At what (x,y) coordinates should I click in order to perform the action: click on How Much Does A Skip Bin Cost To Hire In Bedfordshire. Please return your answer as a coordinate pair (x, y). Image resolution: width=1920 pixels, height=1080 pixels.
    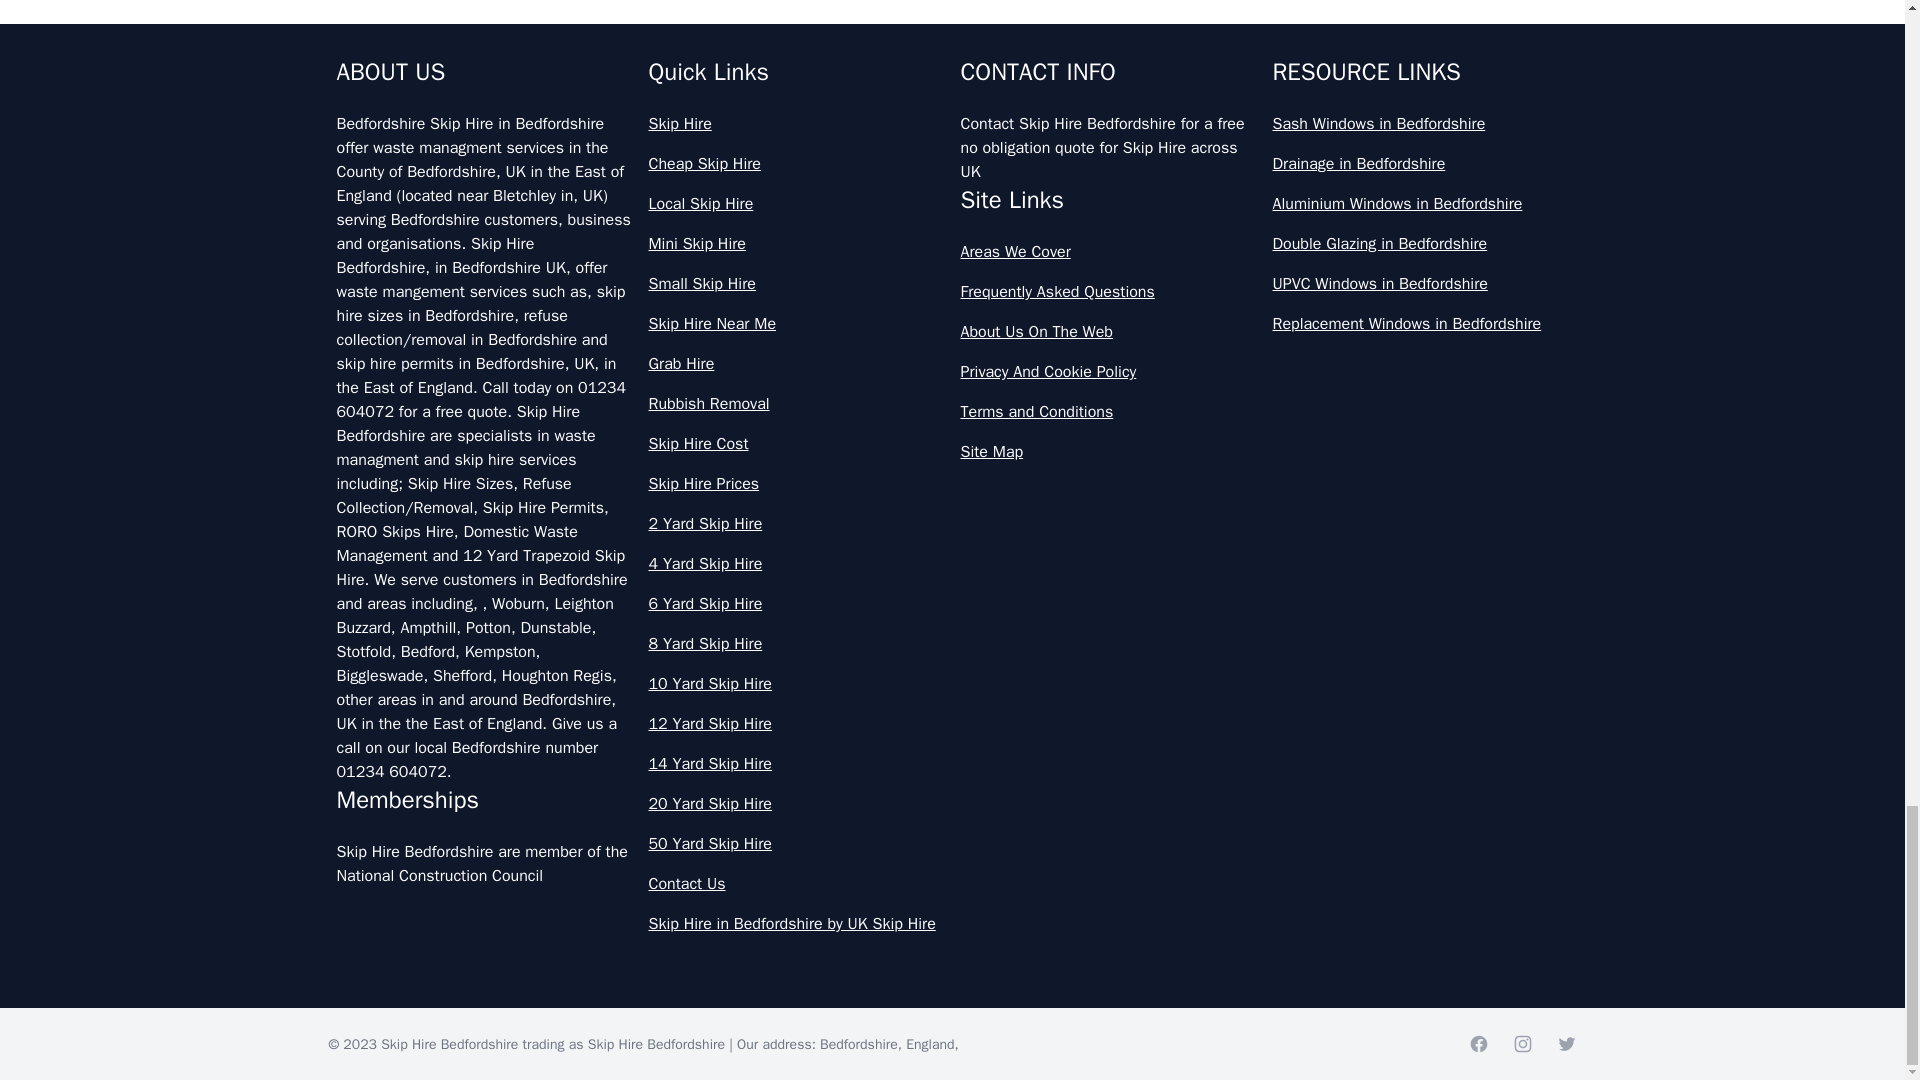
    Looking at the image, I should click on (952, 928).